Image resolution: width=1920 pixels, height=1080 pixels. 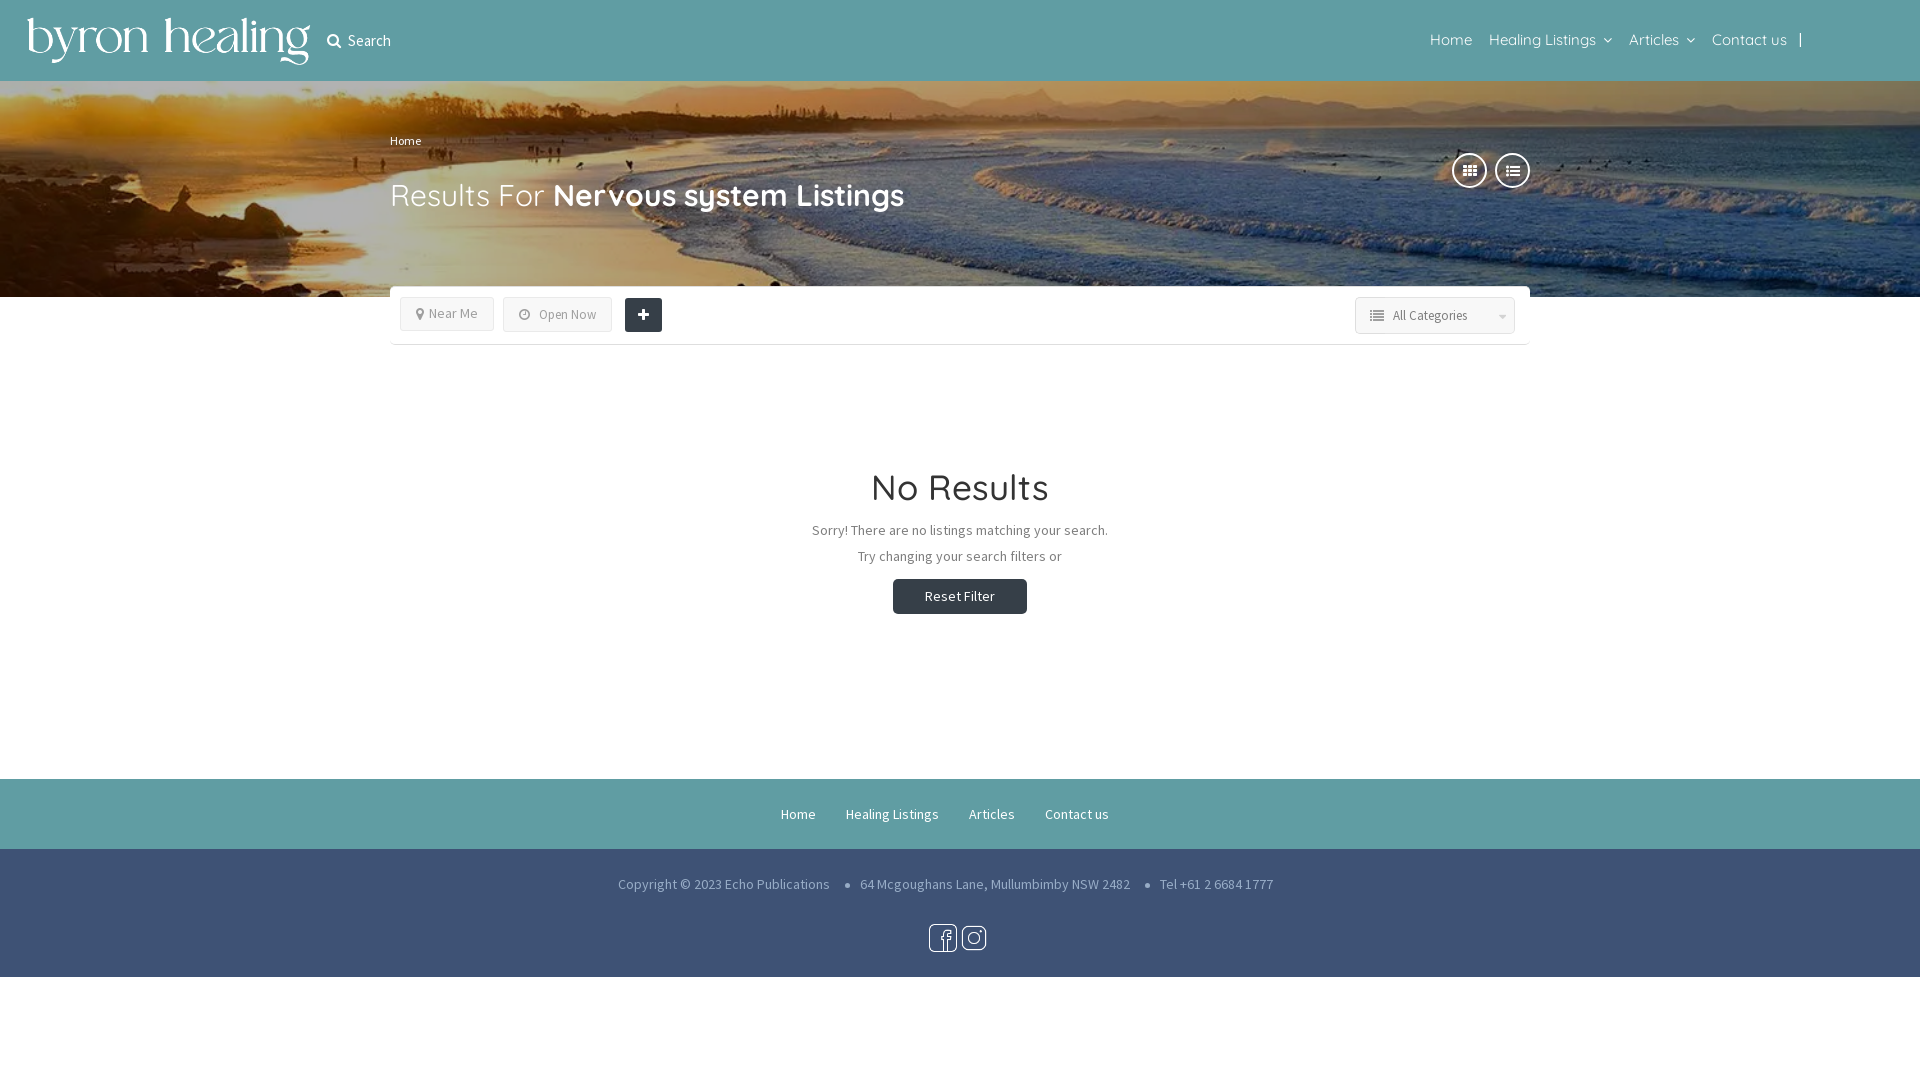 I want to click on Home, so click(x=406, y=140).